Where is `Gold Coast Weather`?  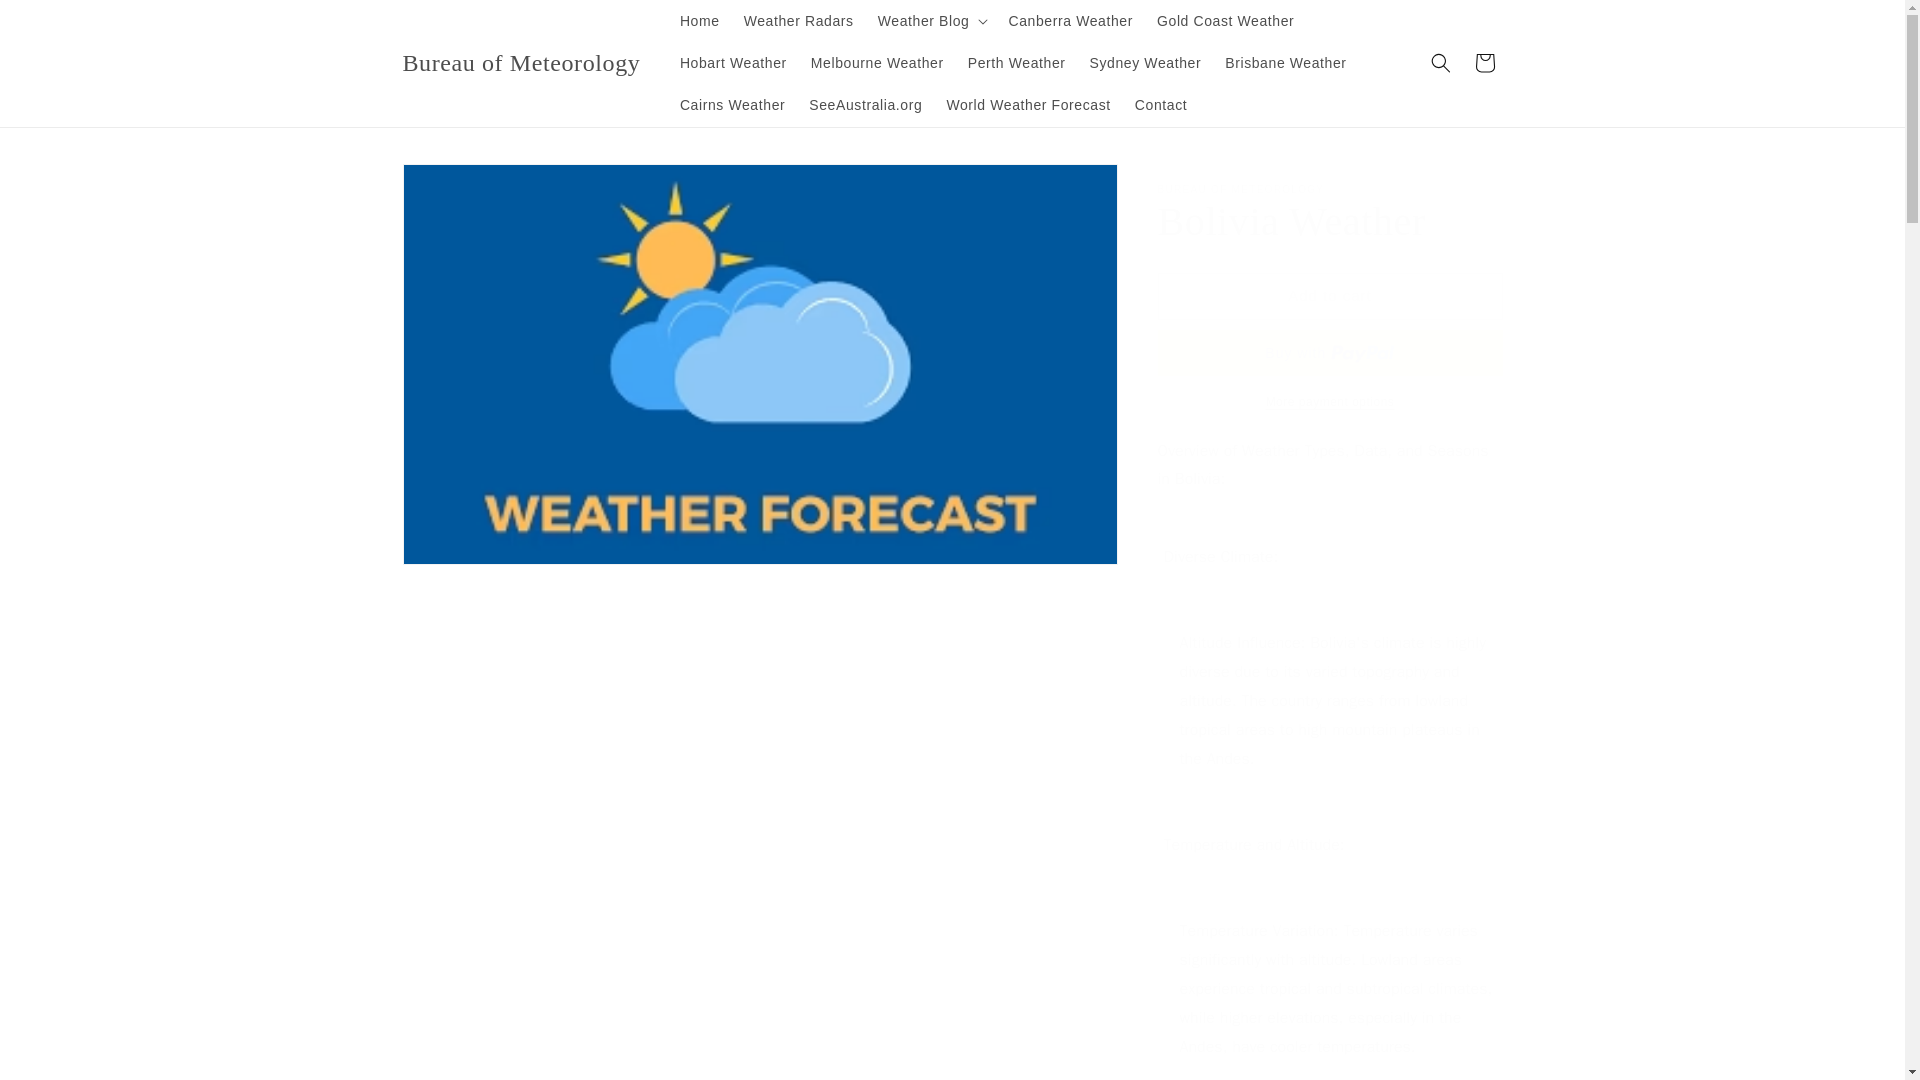 Gold Coast Weather is located at coordinates (1224, 21).